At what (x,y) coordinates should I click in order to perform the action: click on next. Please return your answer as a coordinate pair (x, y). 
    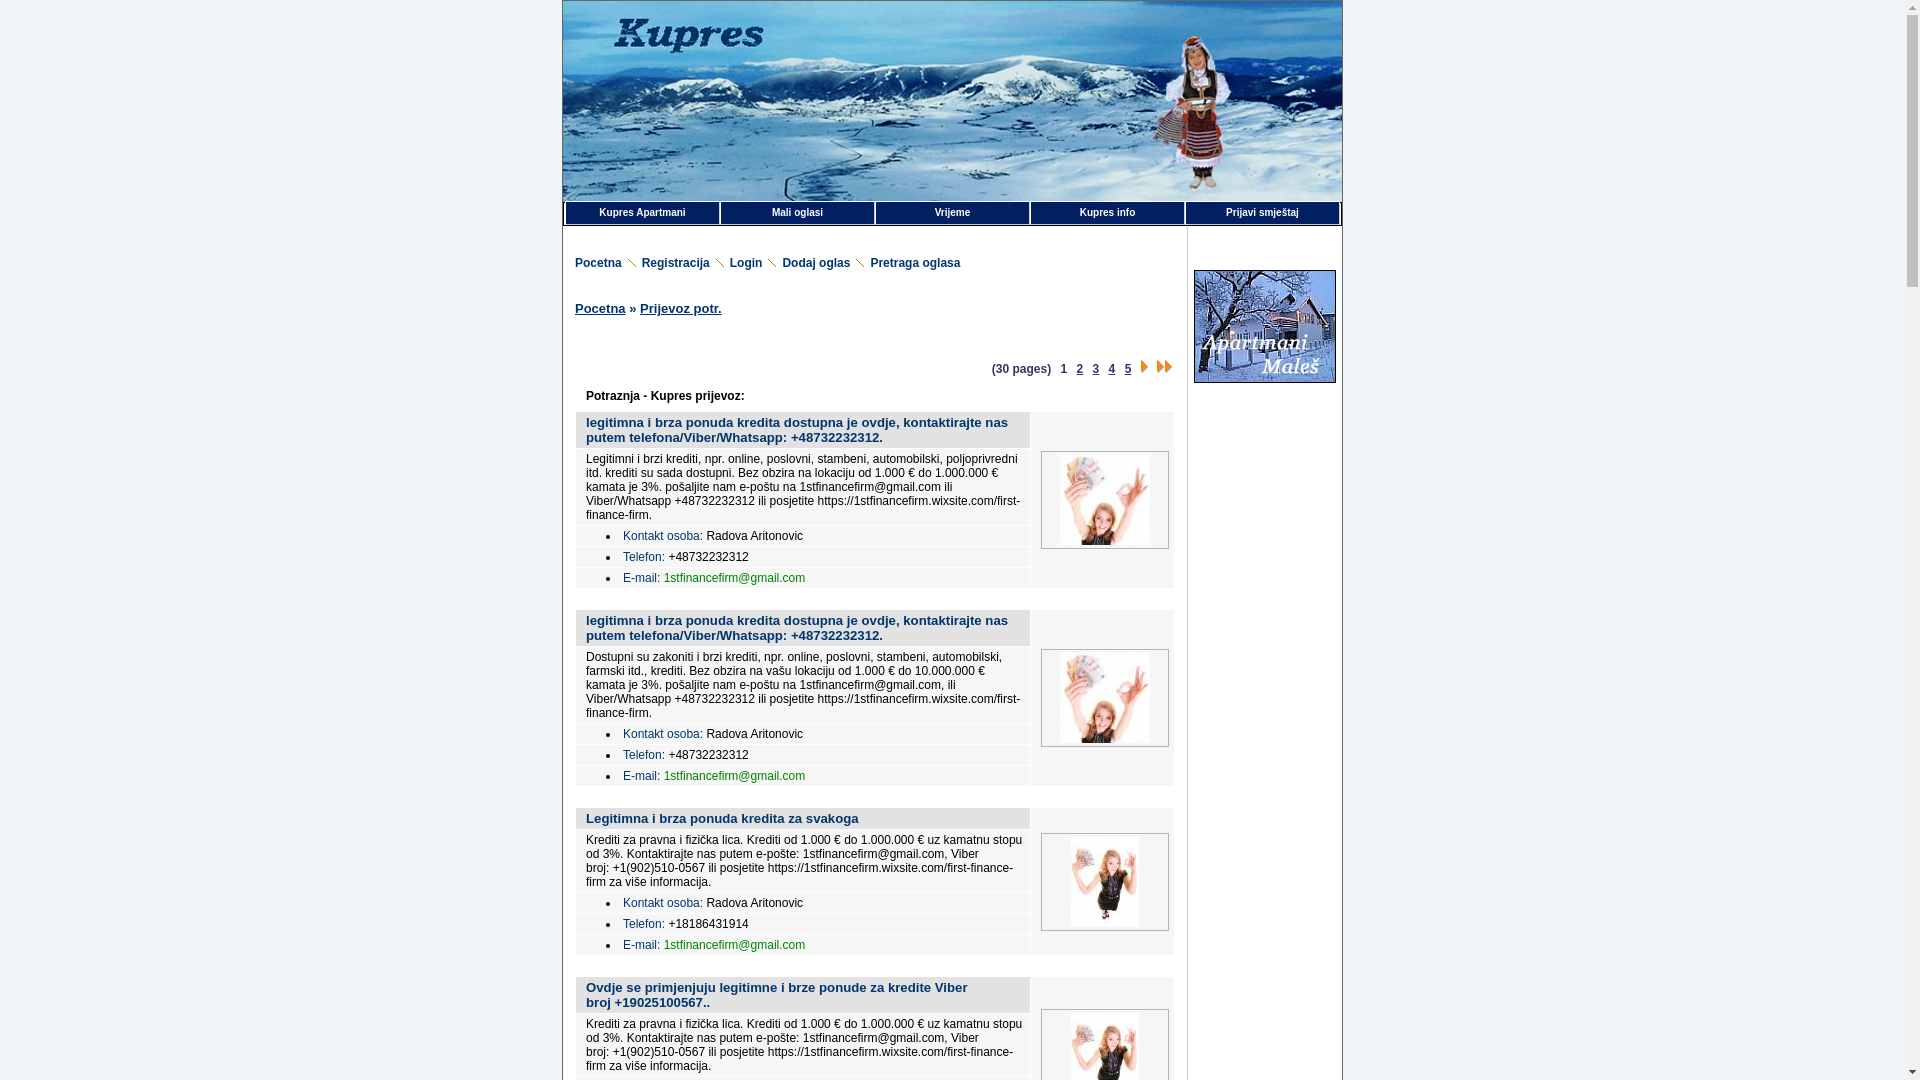
    Looking at the image, I should click on (1144, 366).